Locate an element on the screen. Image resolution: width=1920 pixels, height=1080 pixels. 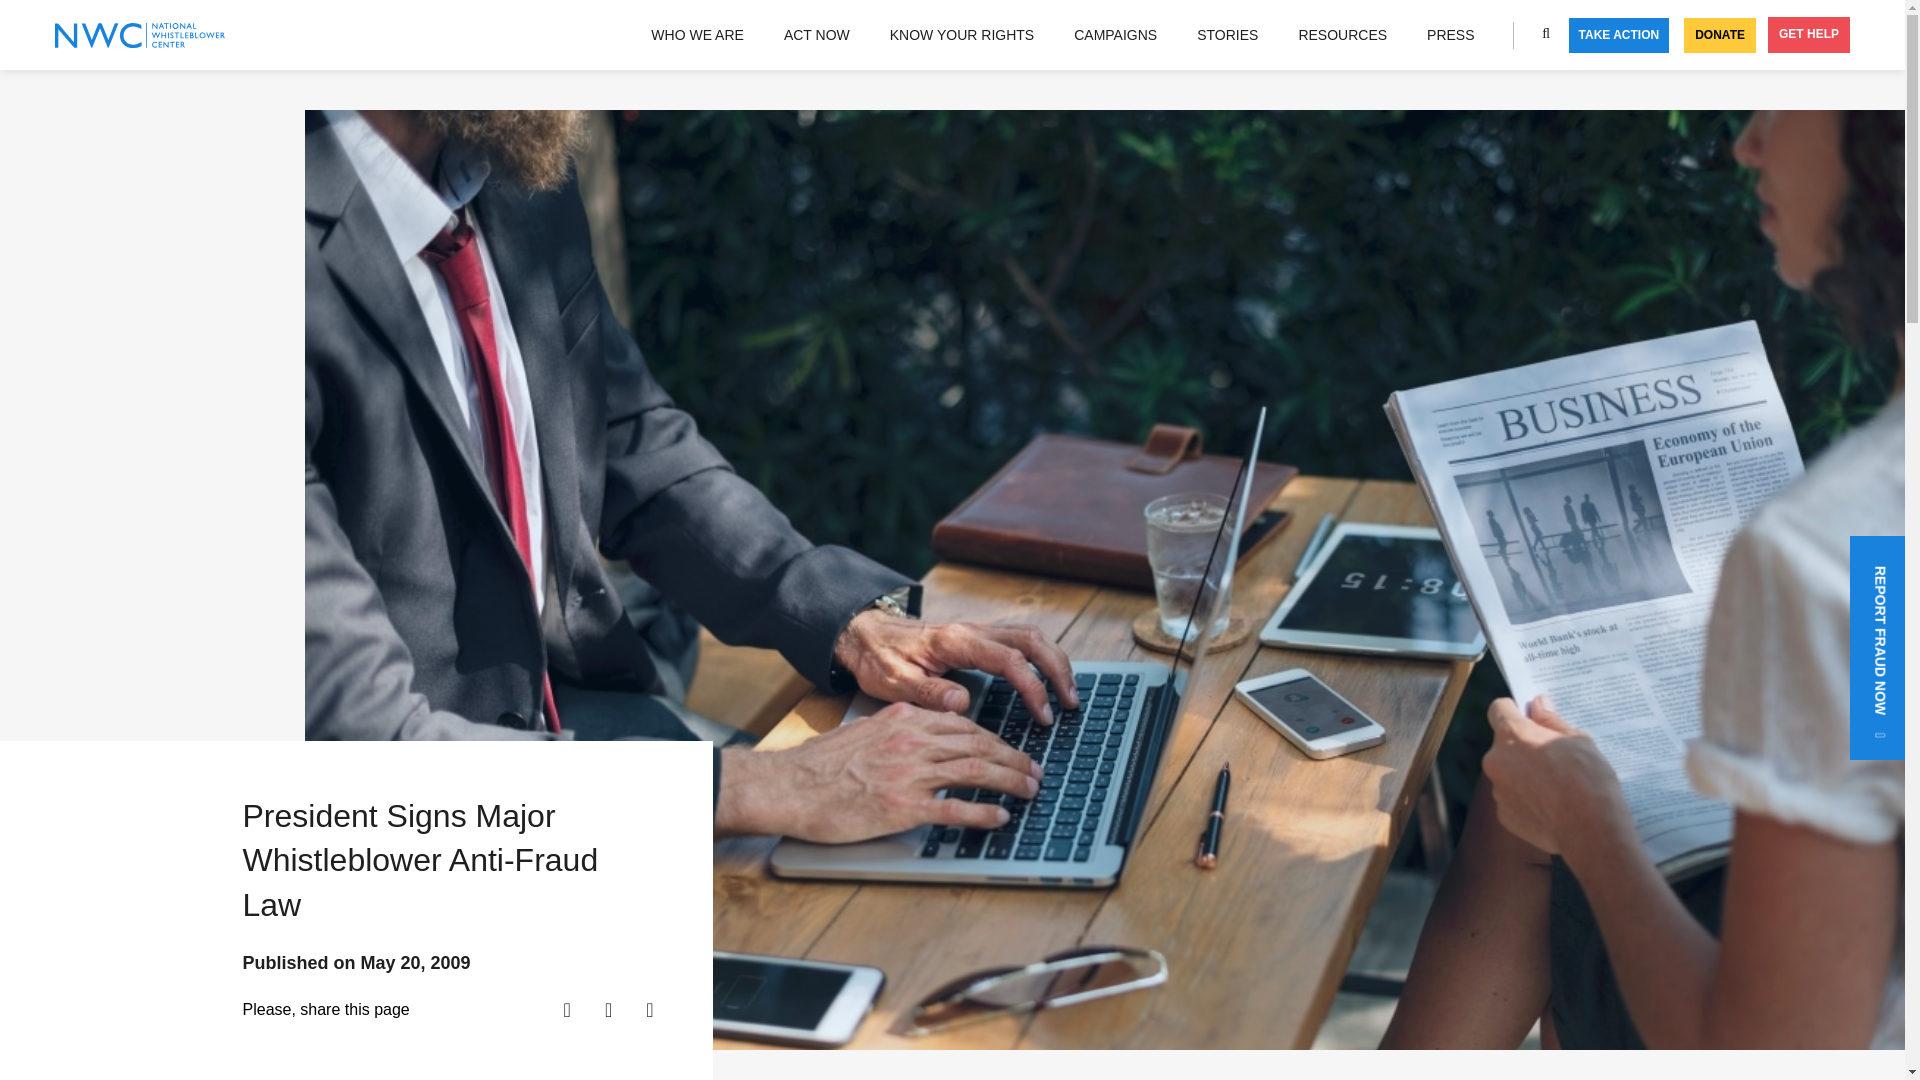
RESOURCES is located at coordinates (1342, 34).